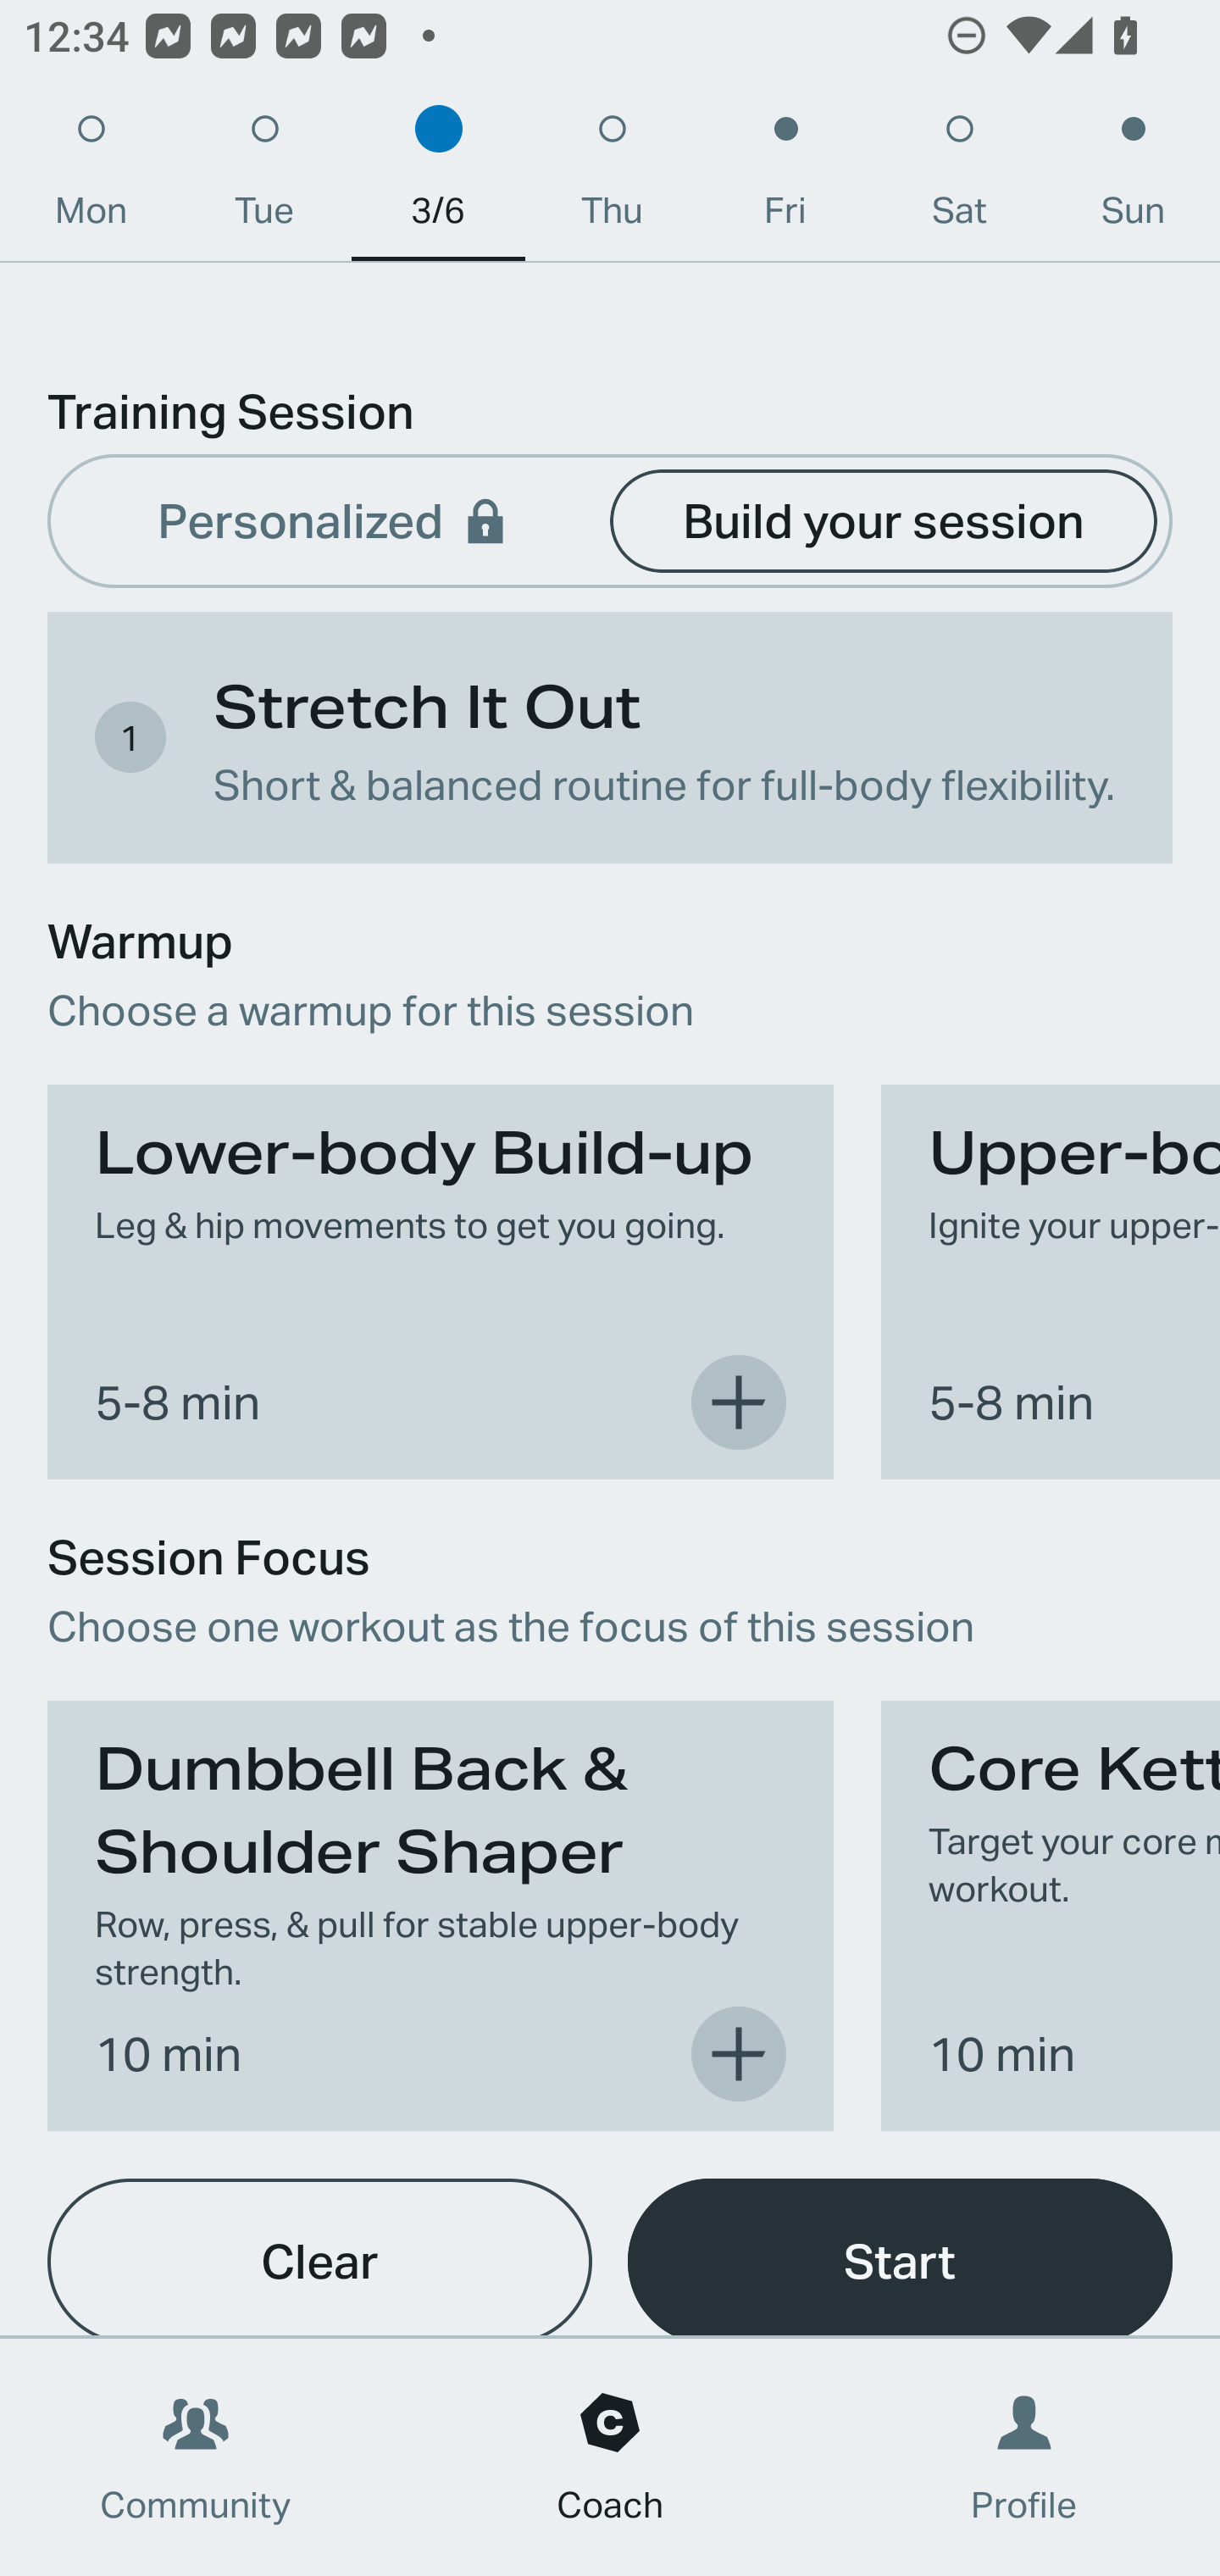 The width and height of the screenshot is (1220, 2576). Describe the element at coordinates (959, 178) in the screenshot. I see `Sat` at that location.